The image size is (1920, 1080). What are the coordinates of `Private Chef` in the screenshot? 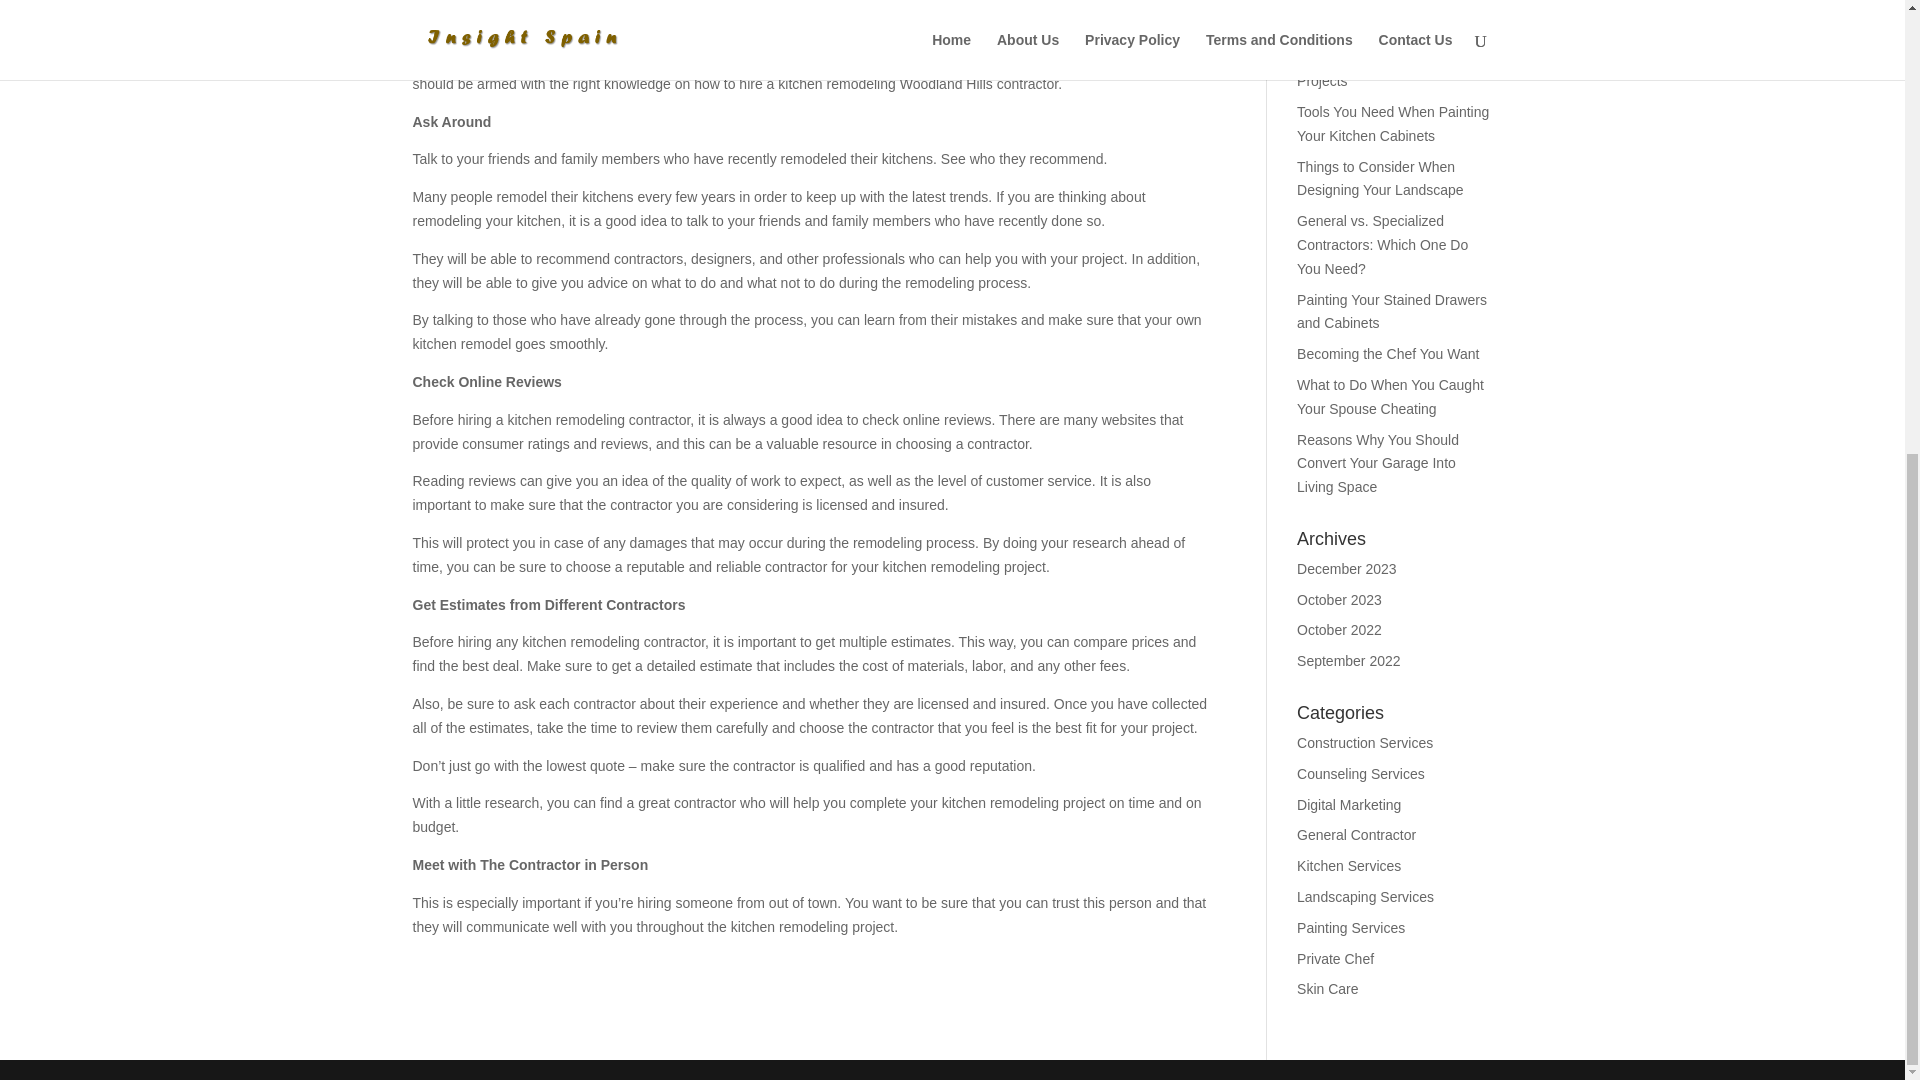 It's located at (1336, 958).